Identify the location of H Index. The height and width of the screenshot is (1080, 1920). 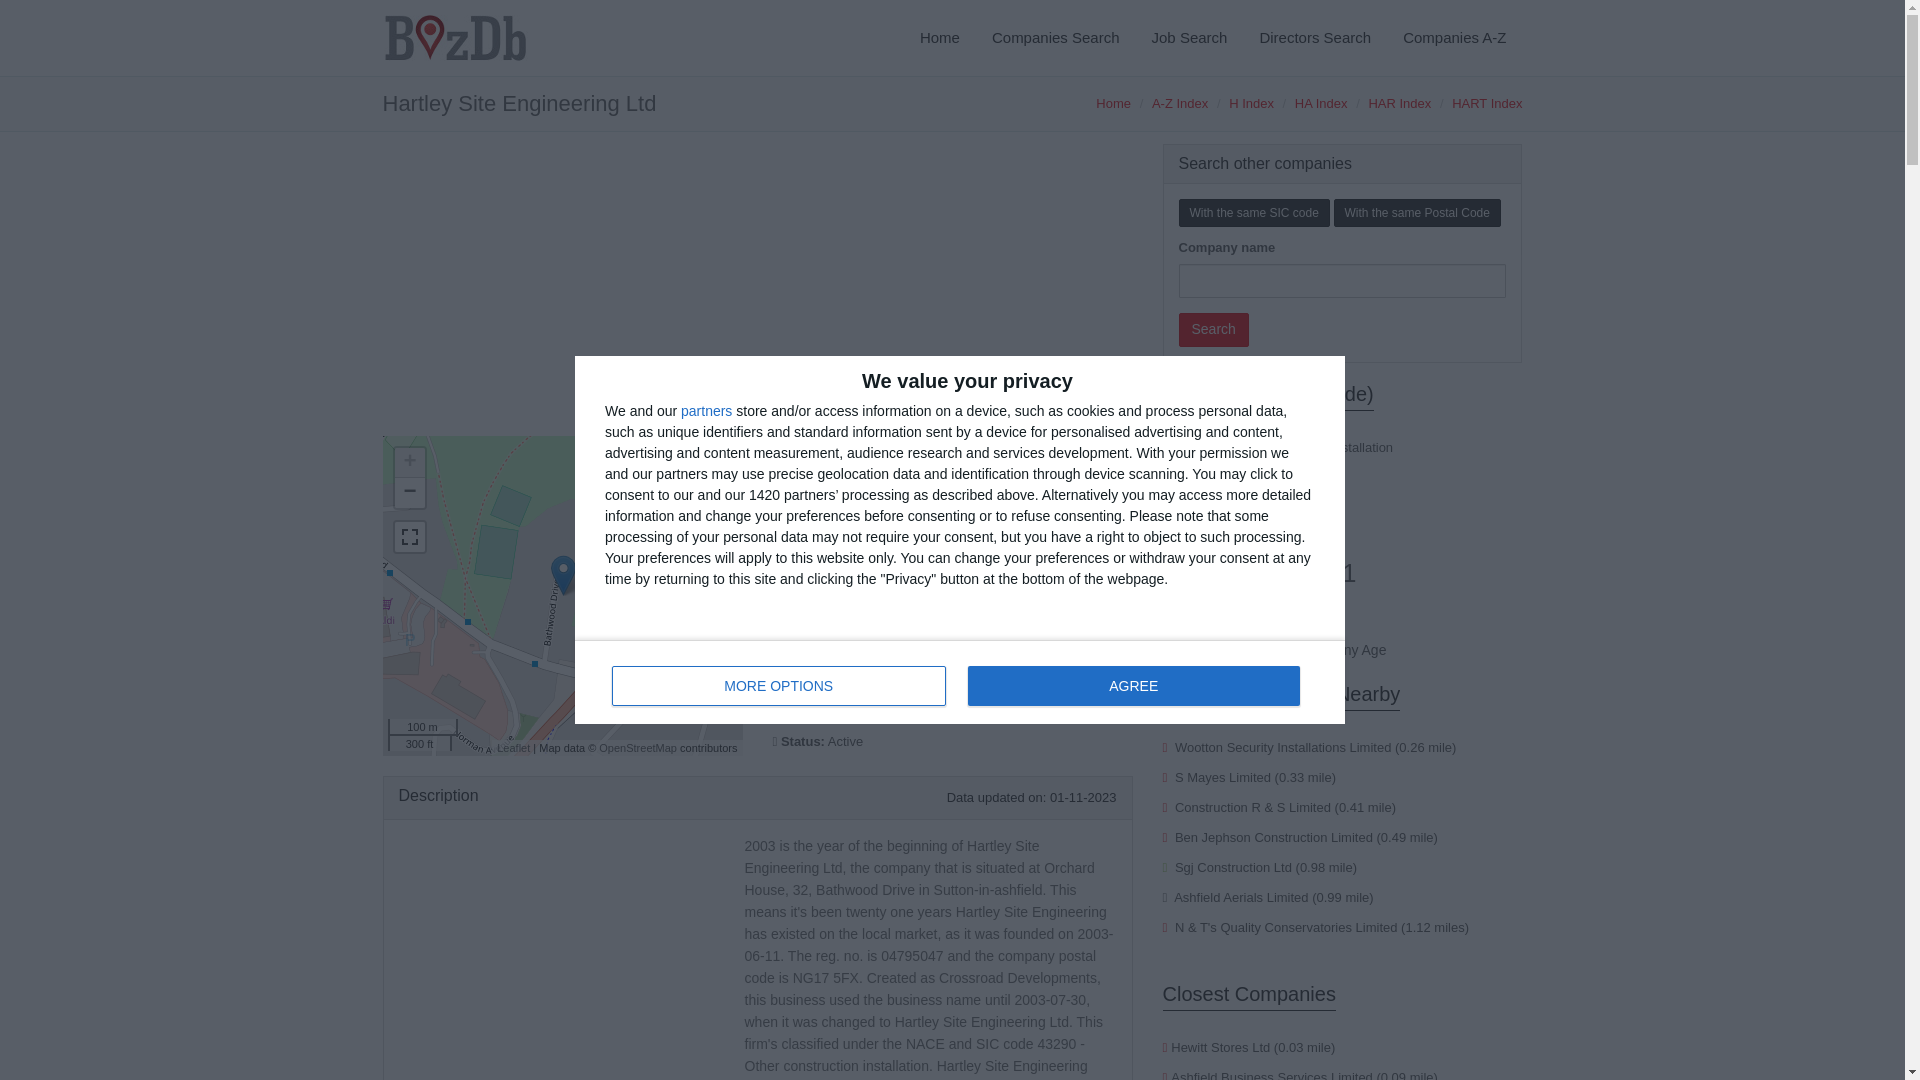
(1251, 104).